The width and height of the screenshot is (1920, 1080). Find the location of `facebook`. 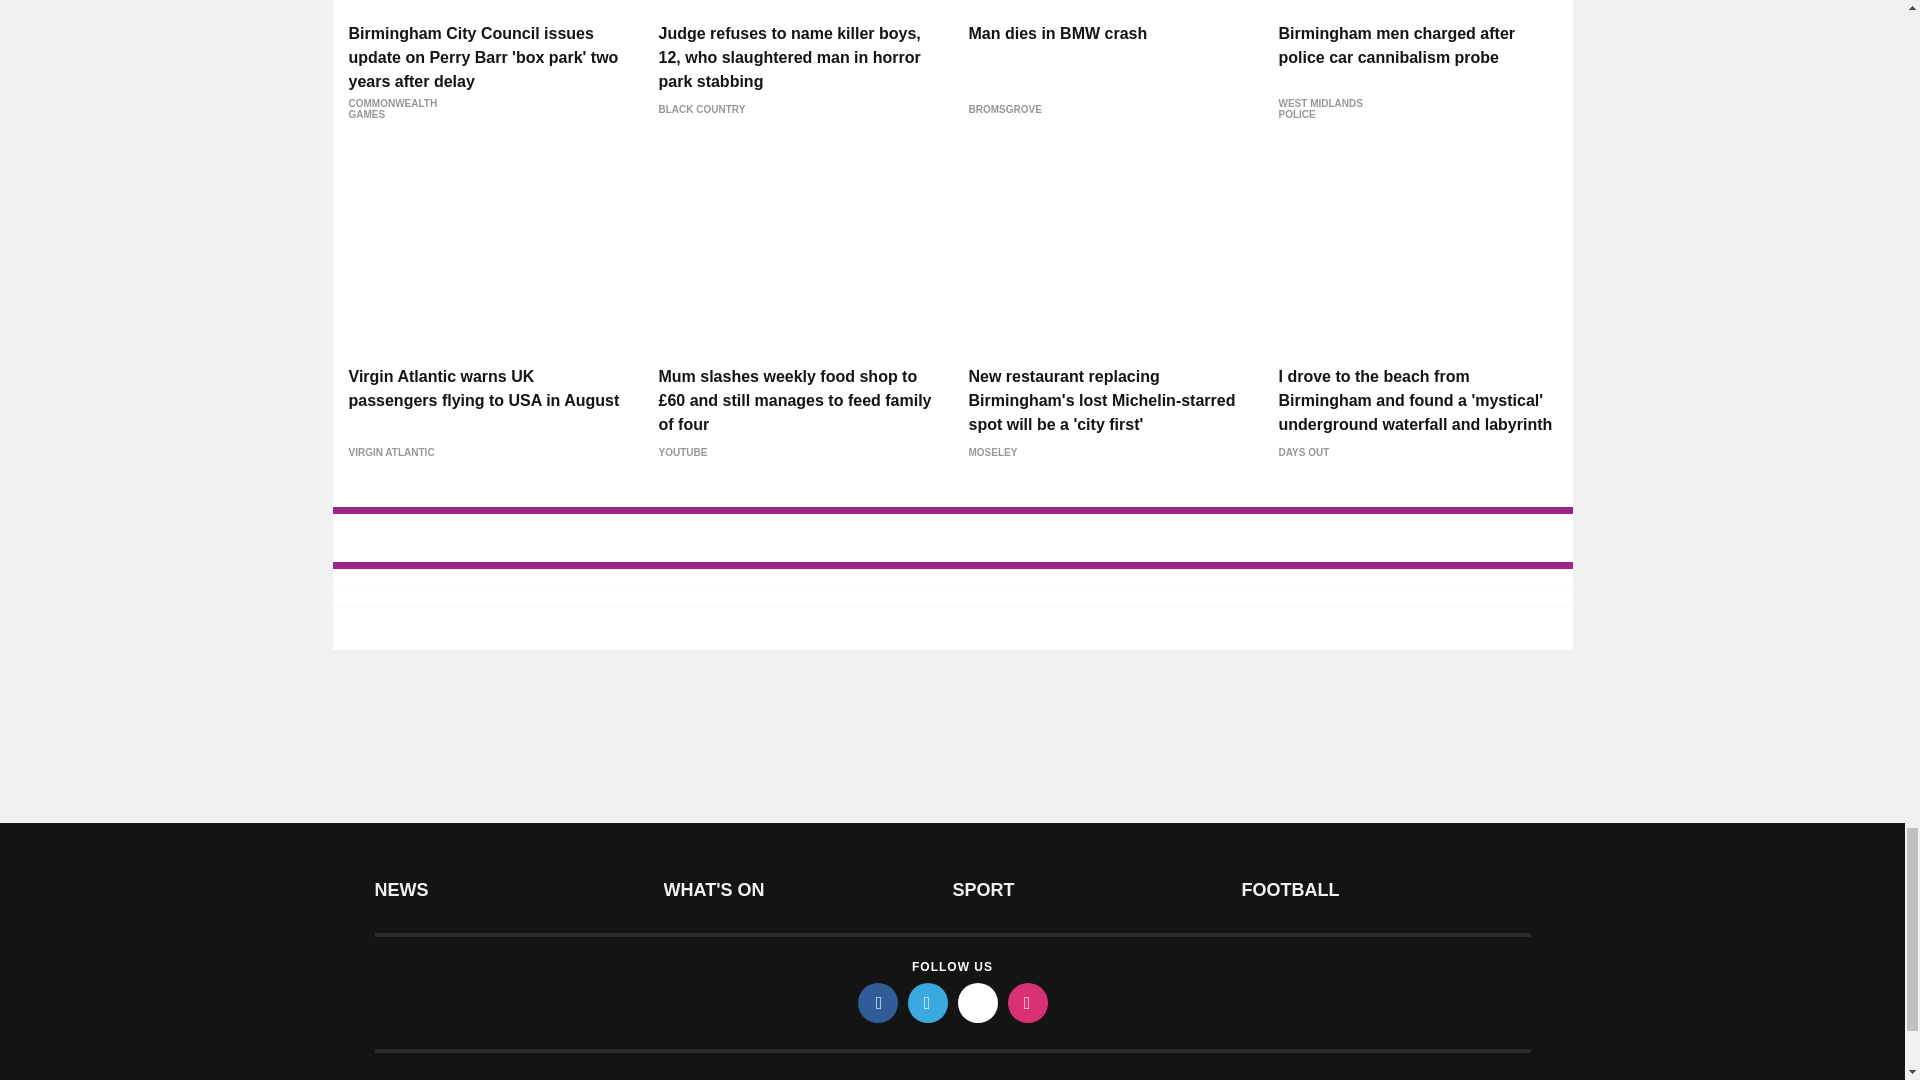

facebook is located at coordinates (878, 1002).